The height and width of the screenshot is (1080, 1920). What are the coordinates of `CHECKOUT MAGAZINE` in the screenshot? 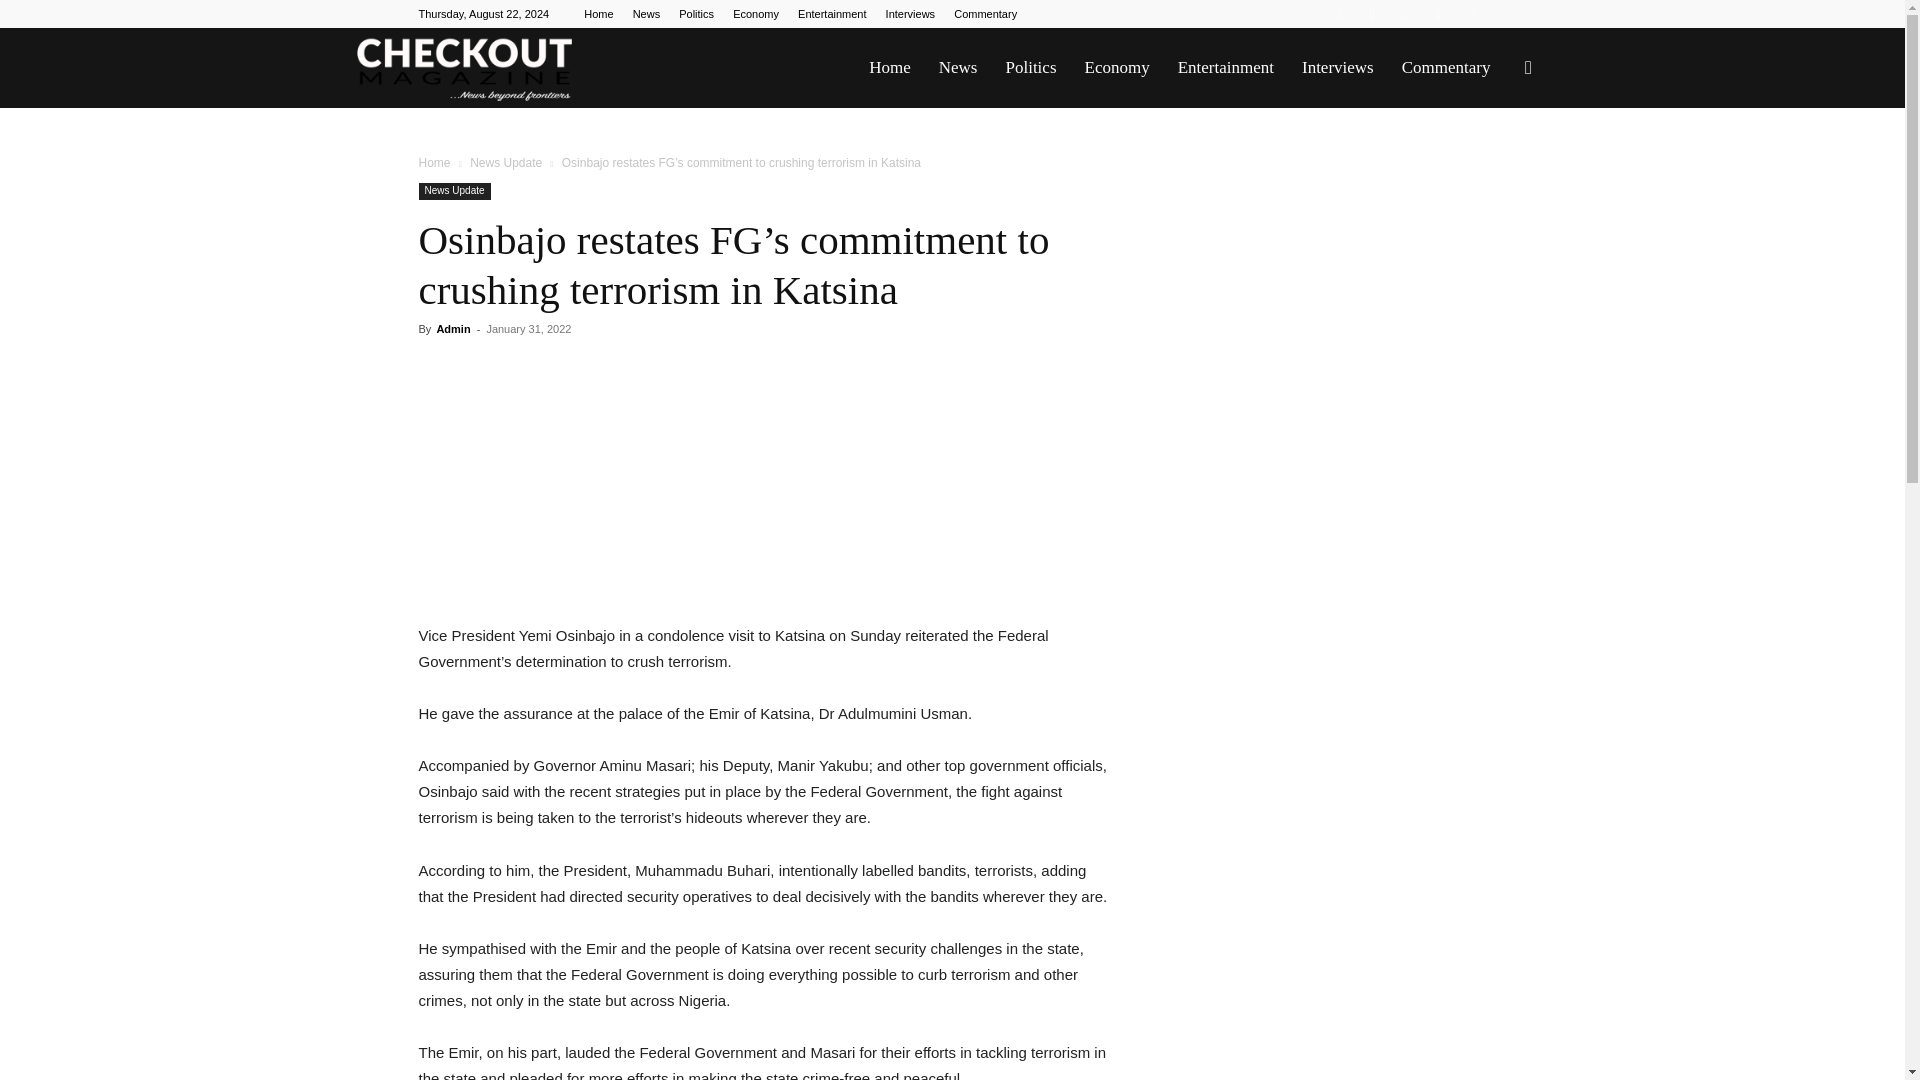 It's located at (464, 69).